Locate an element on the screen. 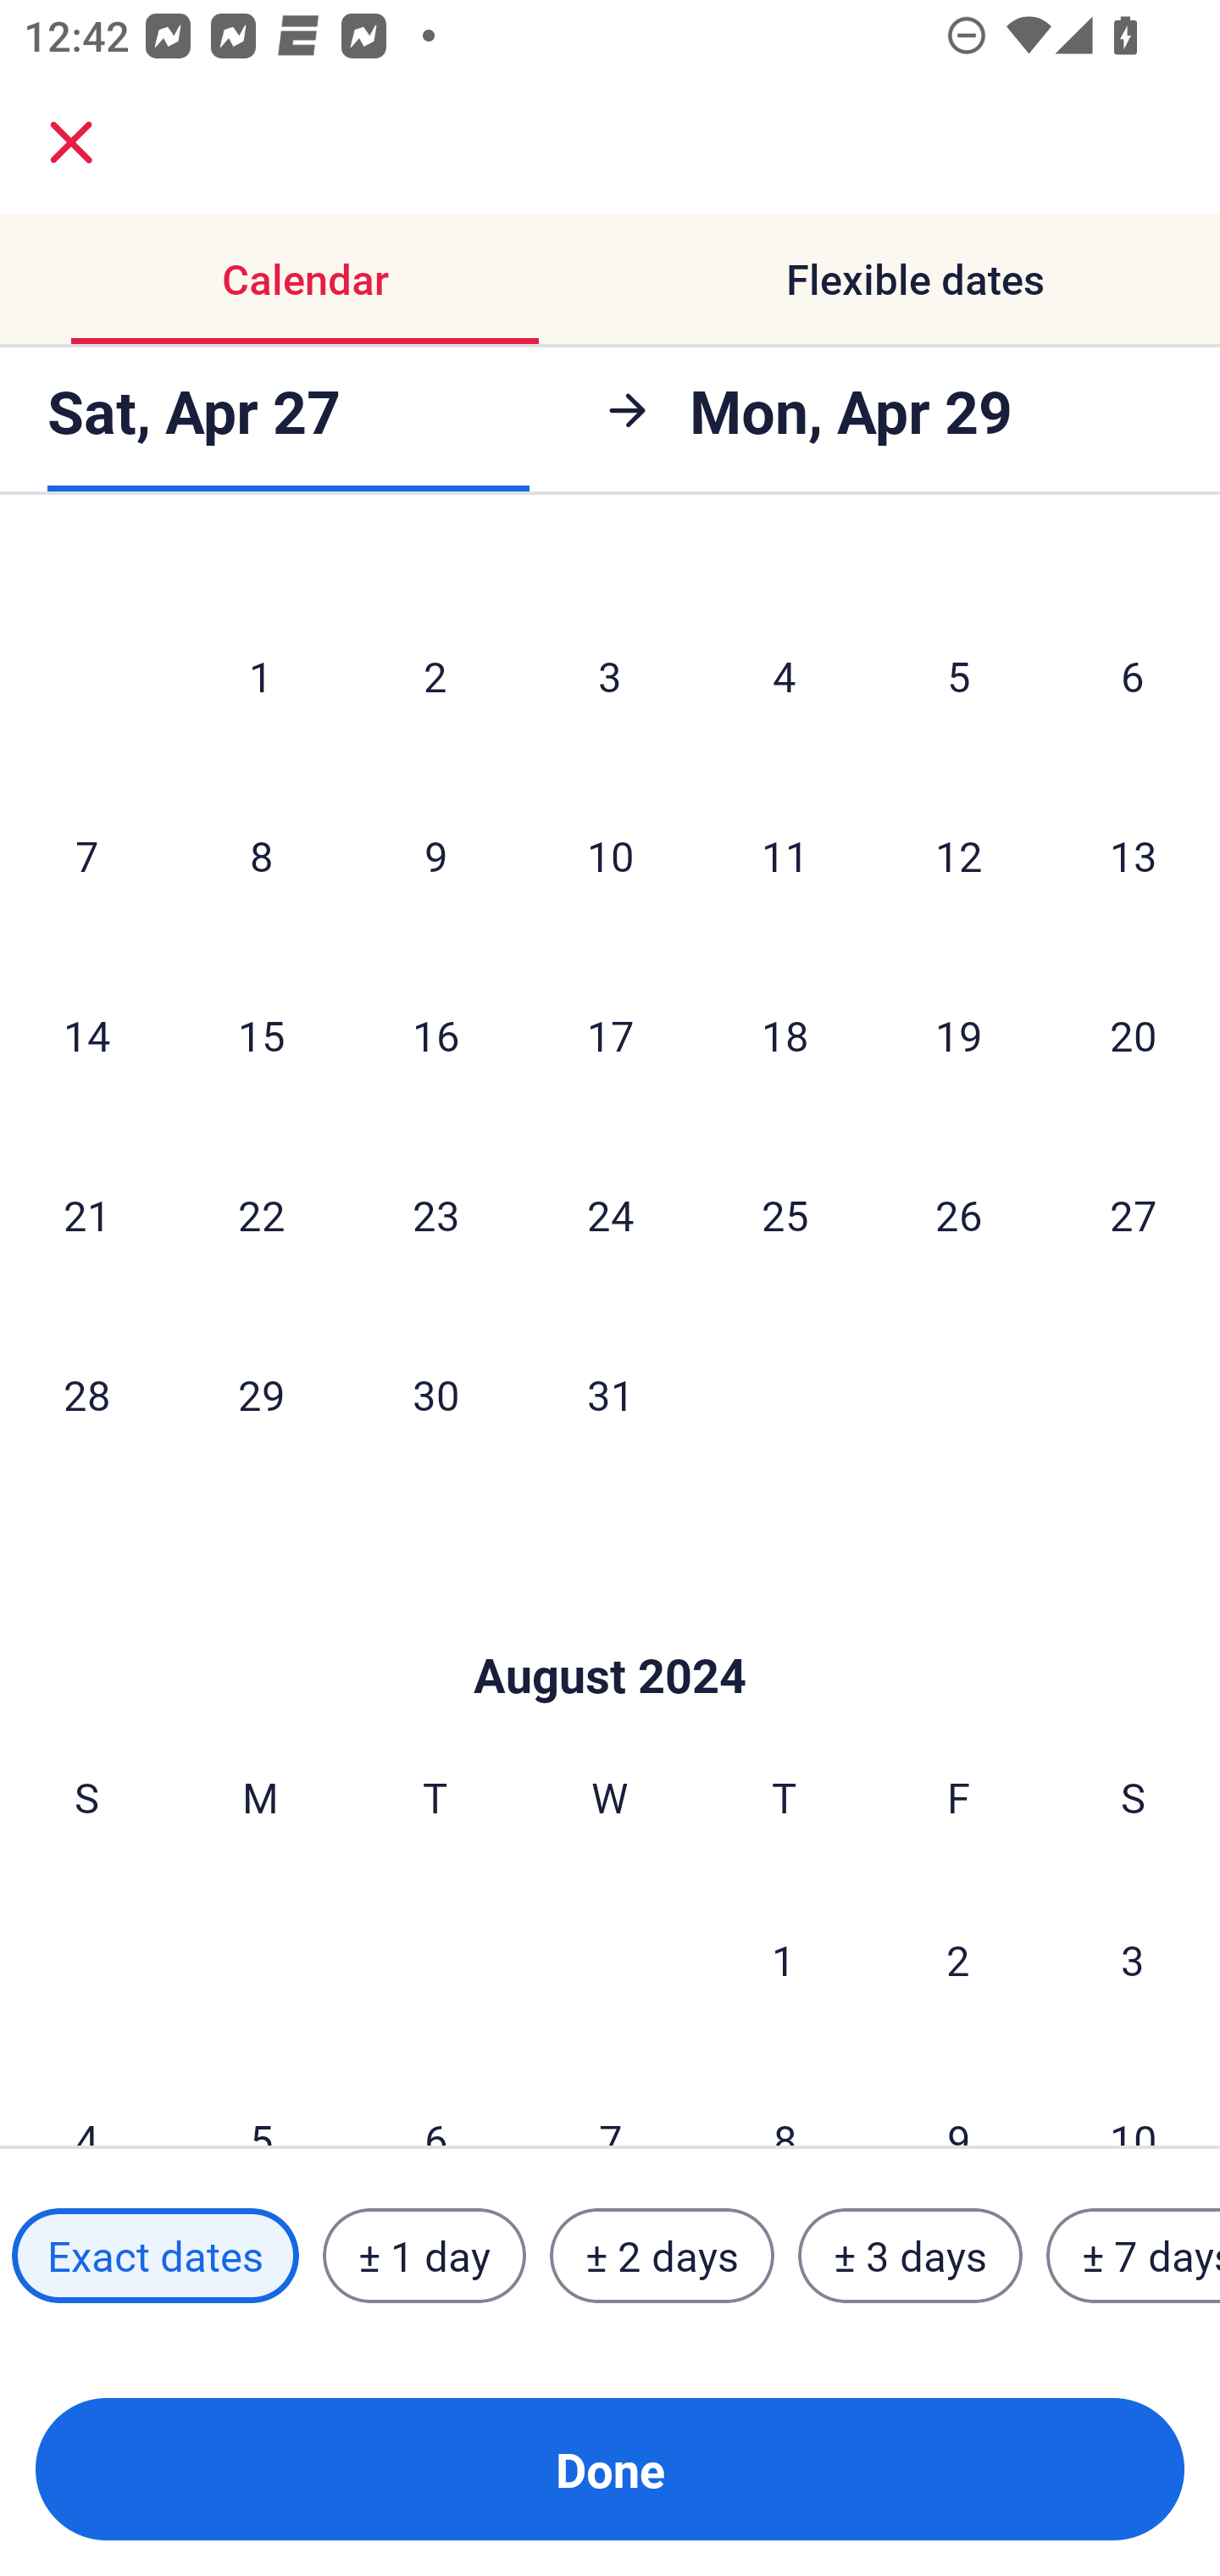 The image size is (1220, 2576). 2 Friday, August 2, 2024 is located at coordinates (958, 1959).